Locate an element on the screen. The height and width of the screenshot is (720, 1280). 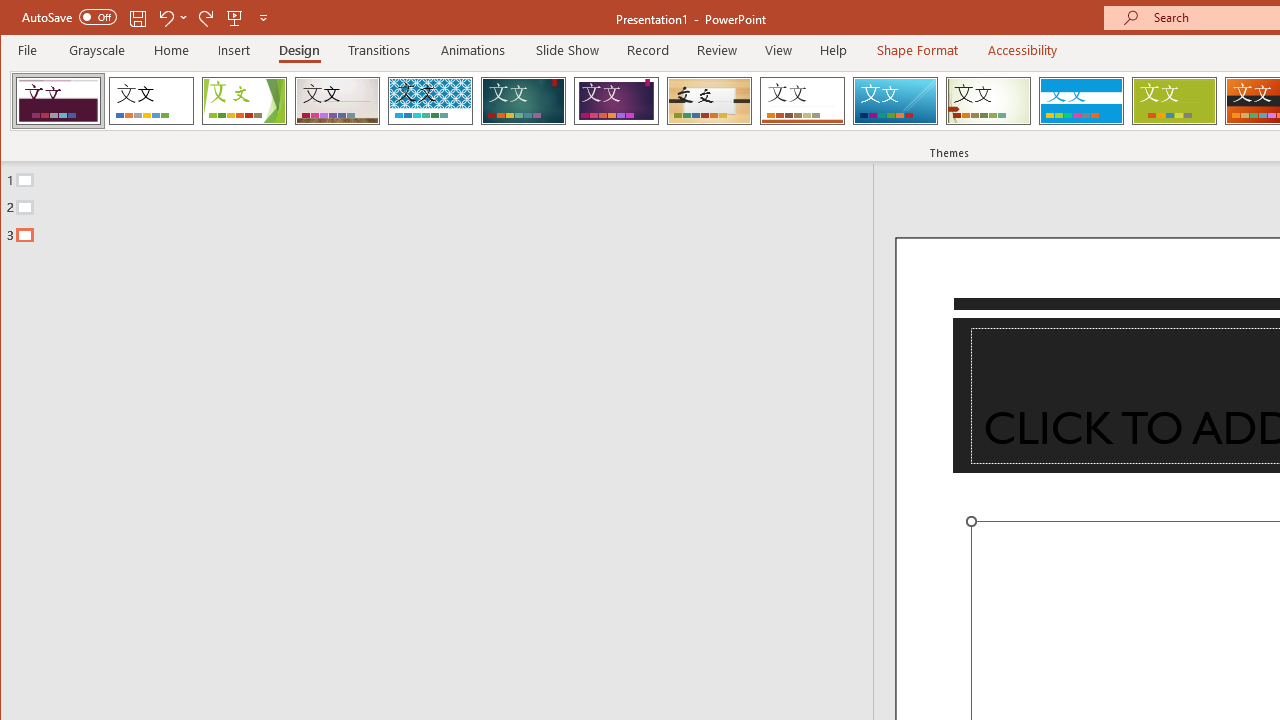
Banded is located at coordinates (1081, 100).